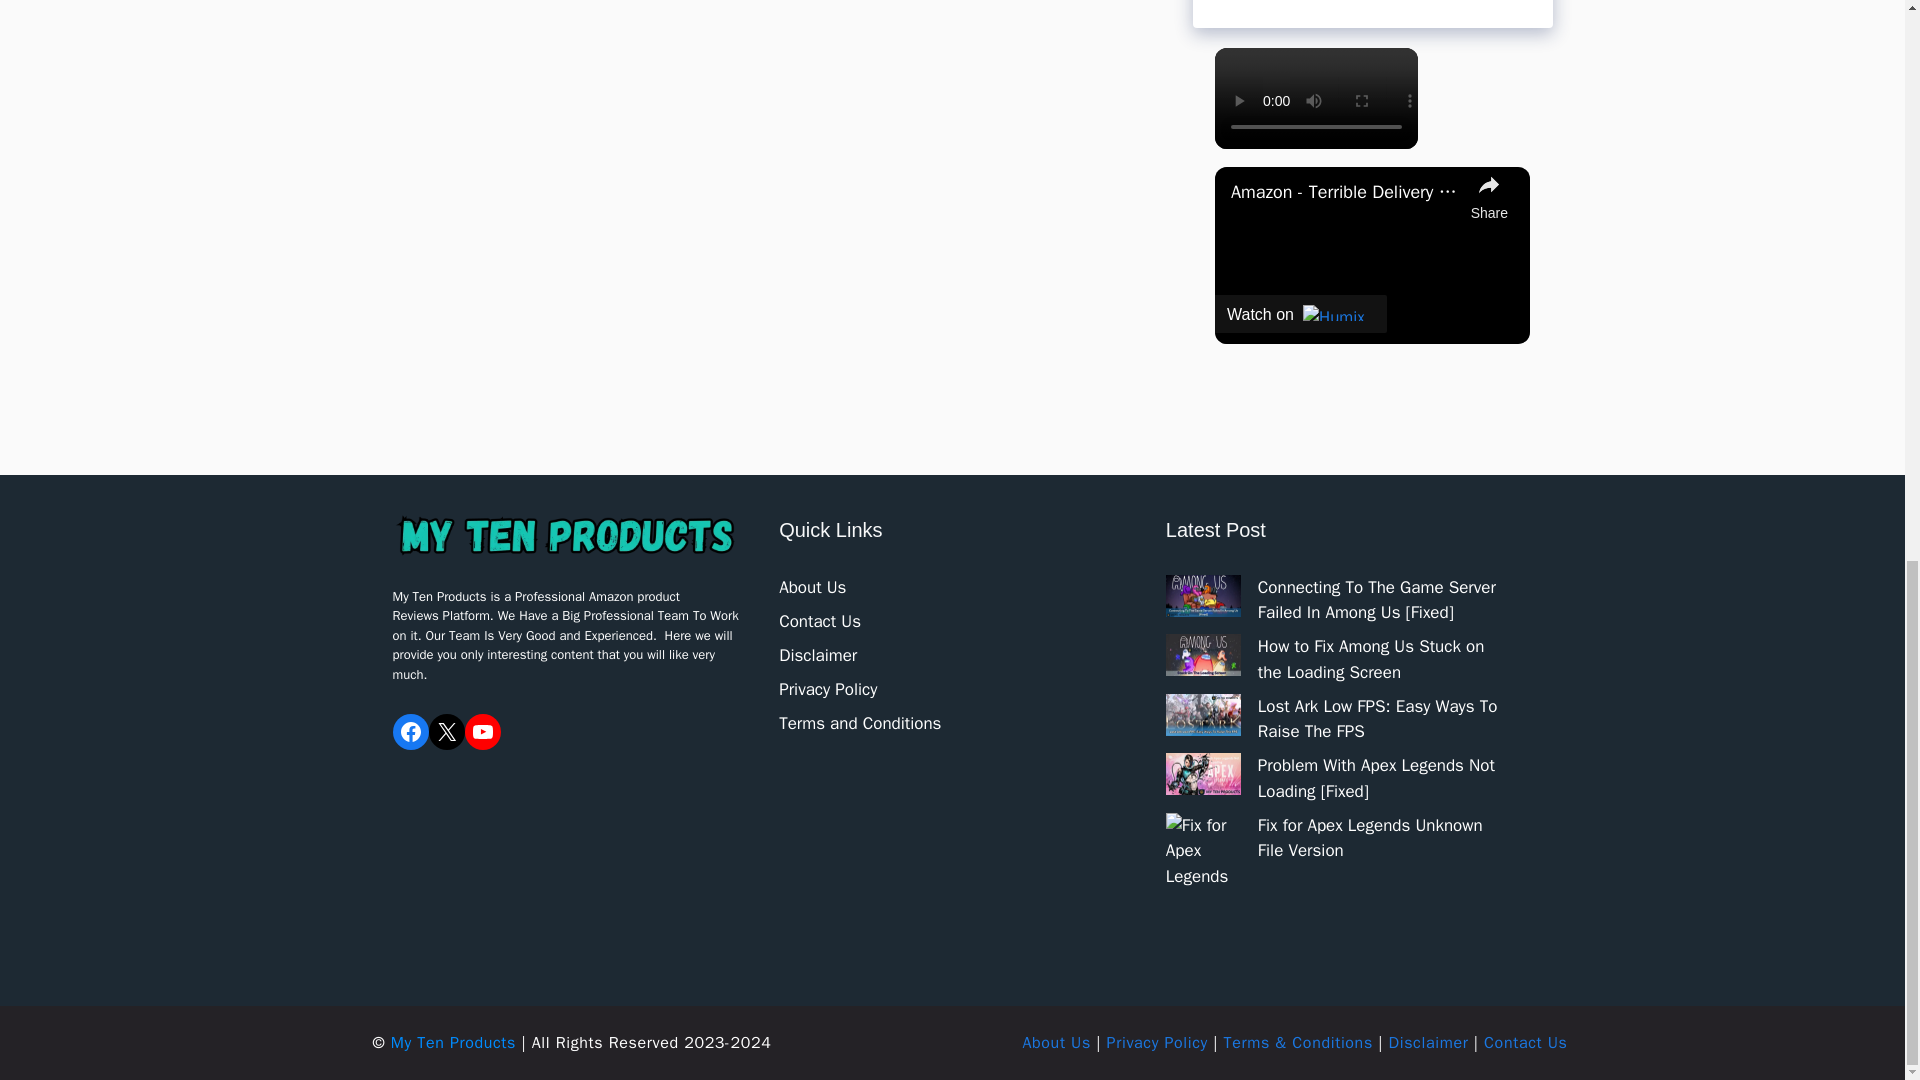 The height and width of the screenshot is (1080, 1920). I want to click on YouTube, so click(482, 731).